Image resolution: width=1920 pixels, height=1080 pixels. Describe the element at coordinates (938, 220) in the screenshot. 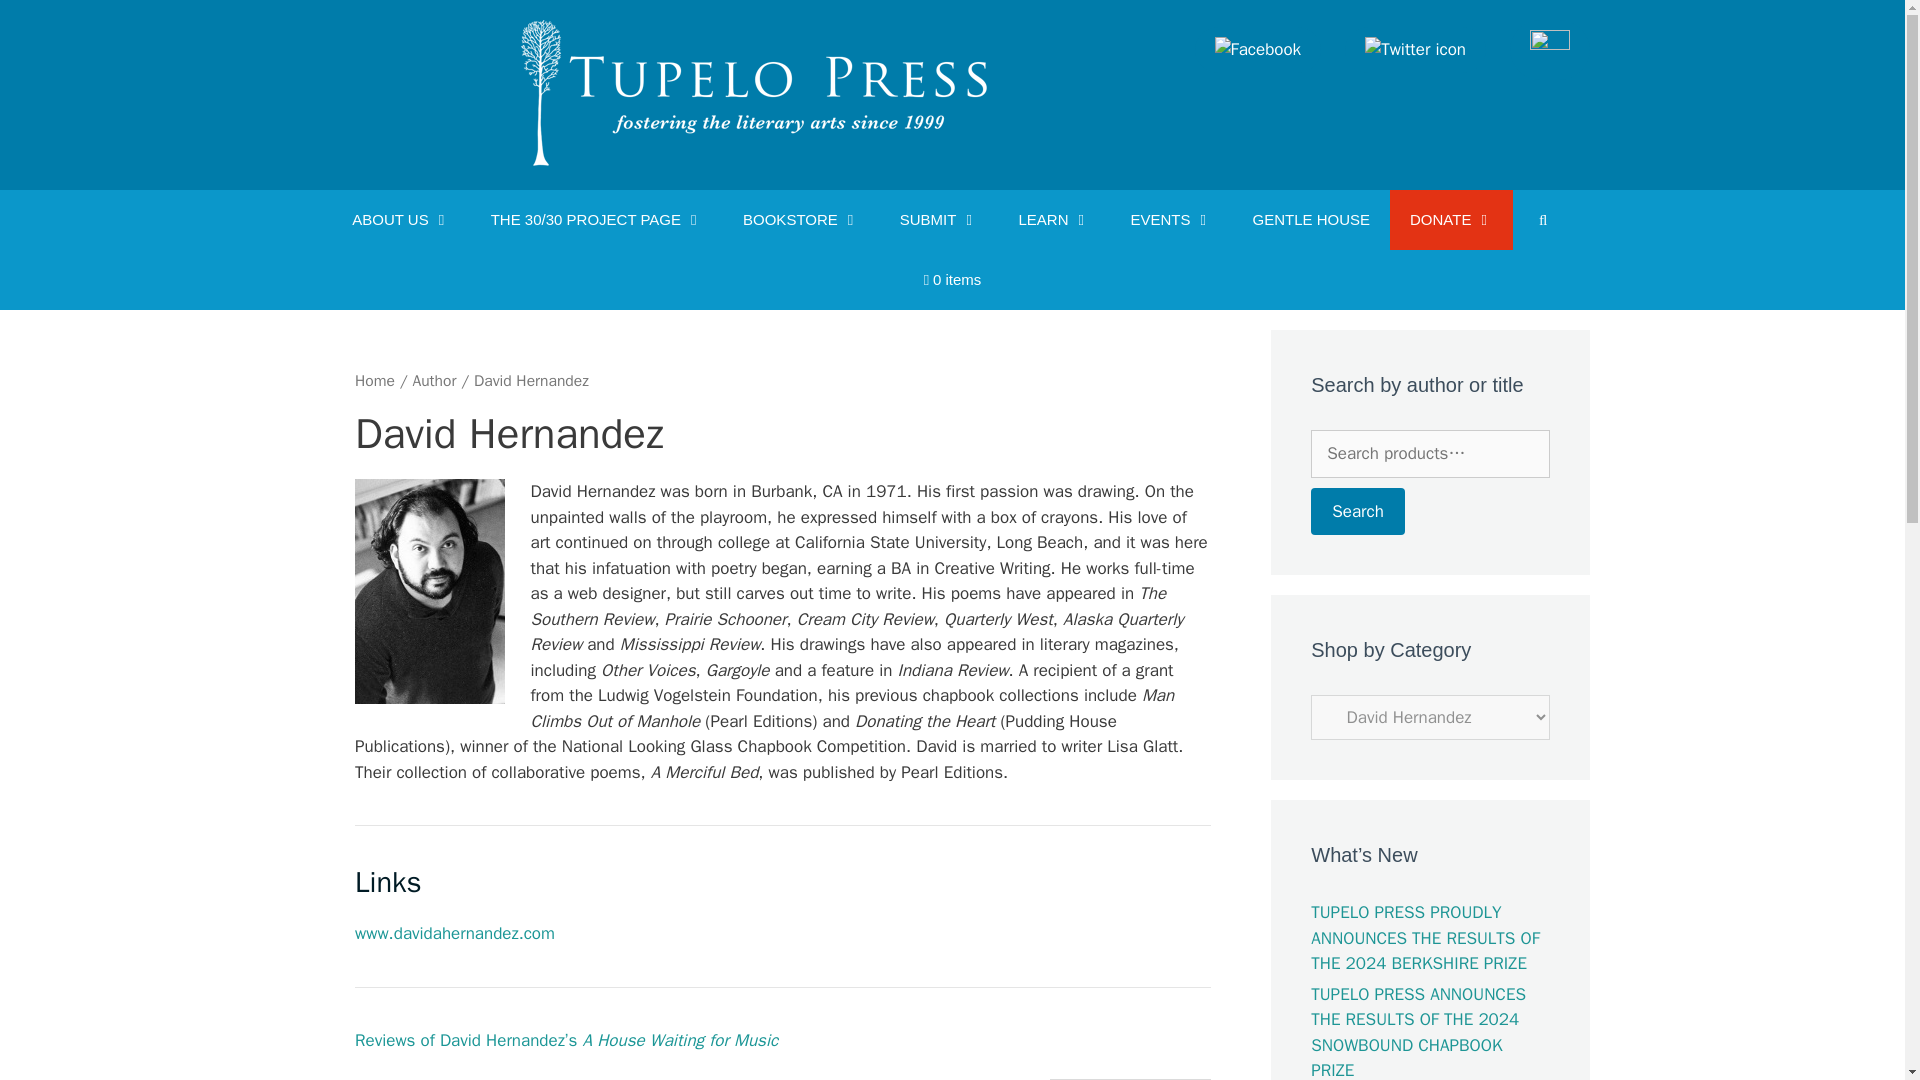

I see `SUBMIT` at that location.